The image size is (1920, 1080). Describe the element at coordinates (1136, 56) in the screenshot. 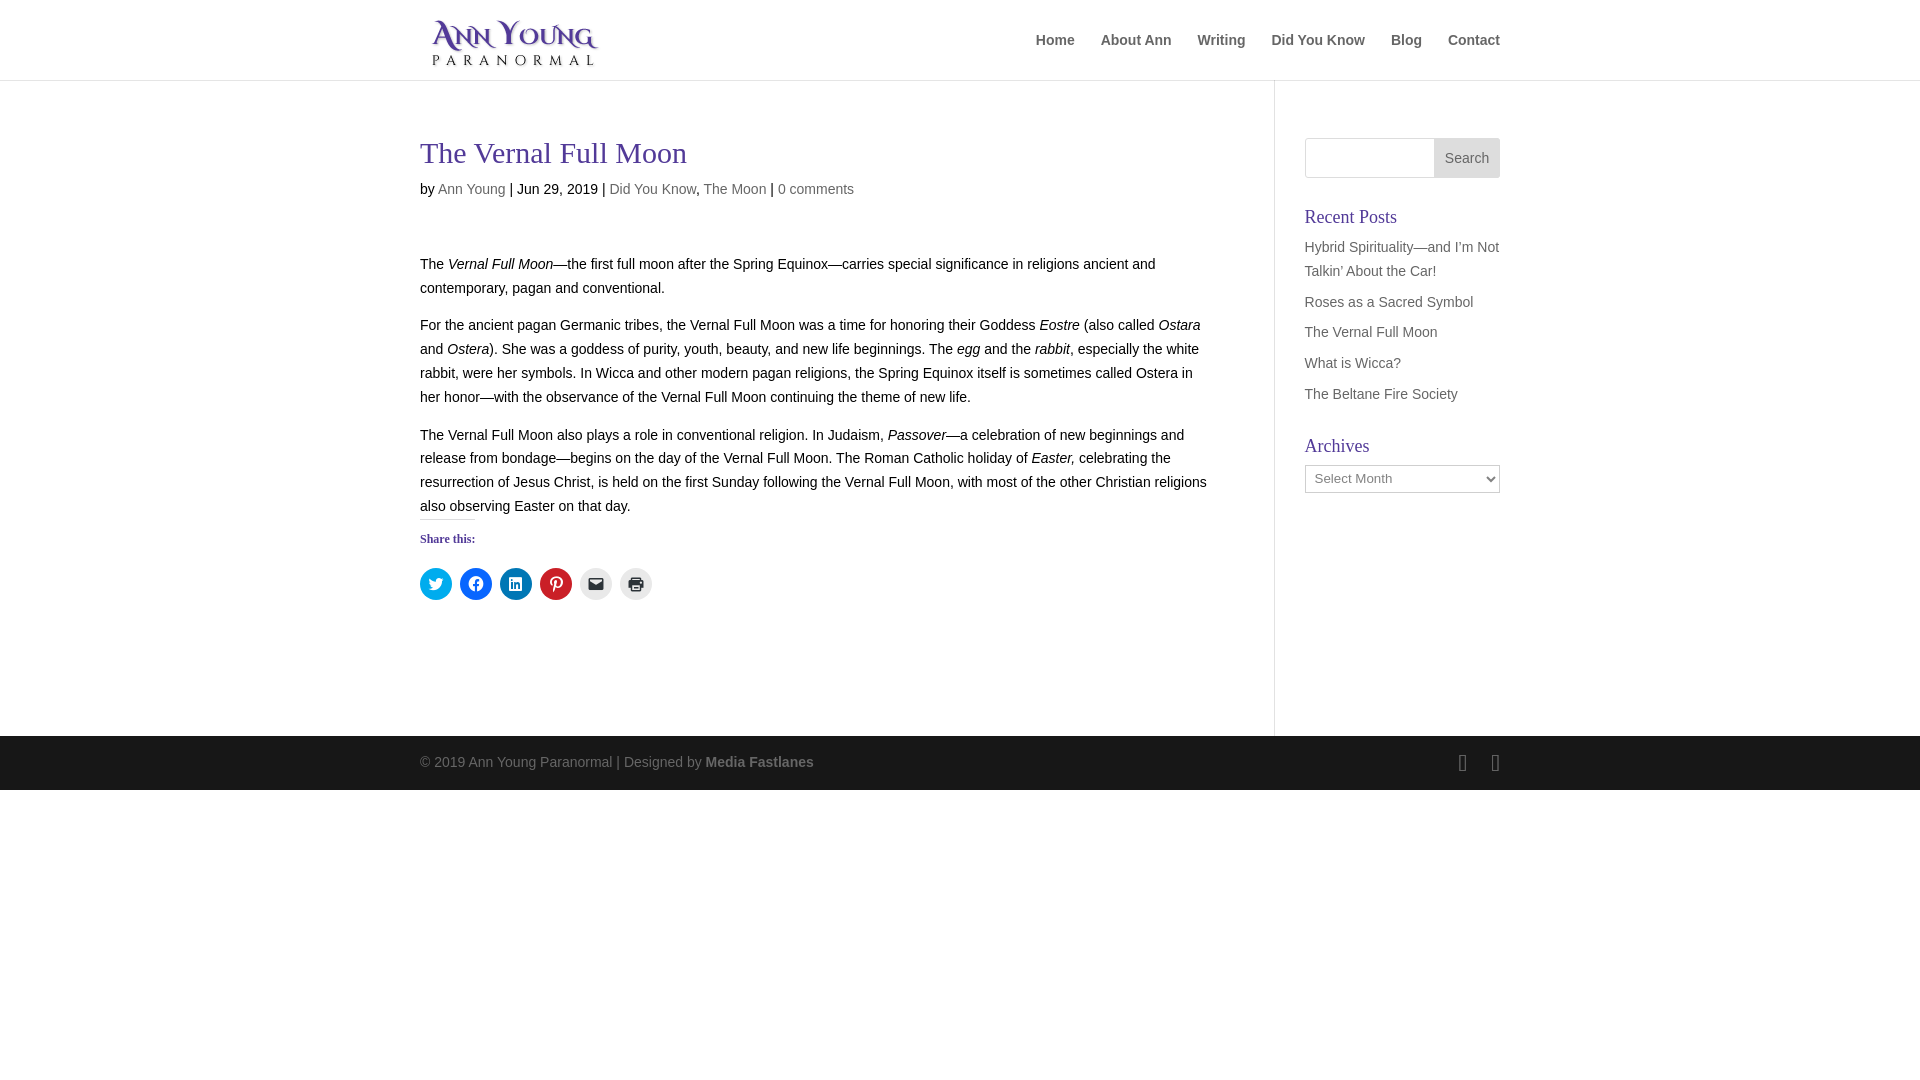

I see `About Ann` at that location.